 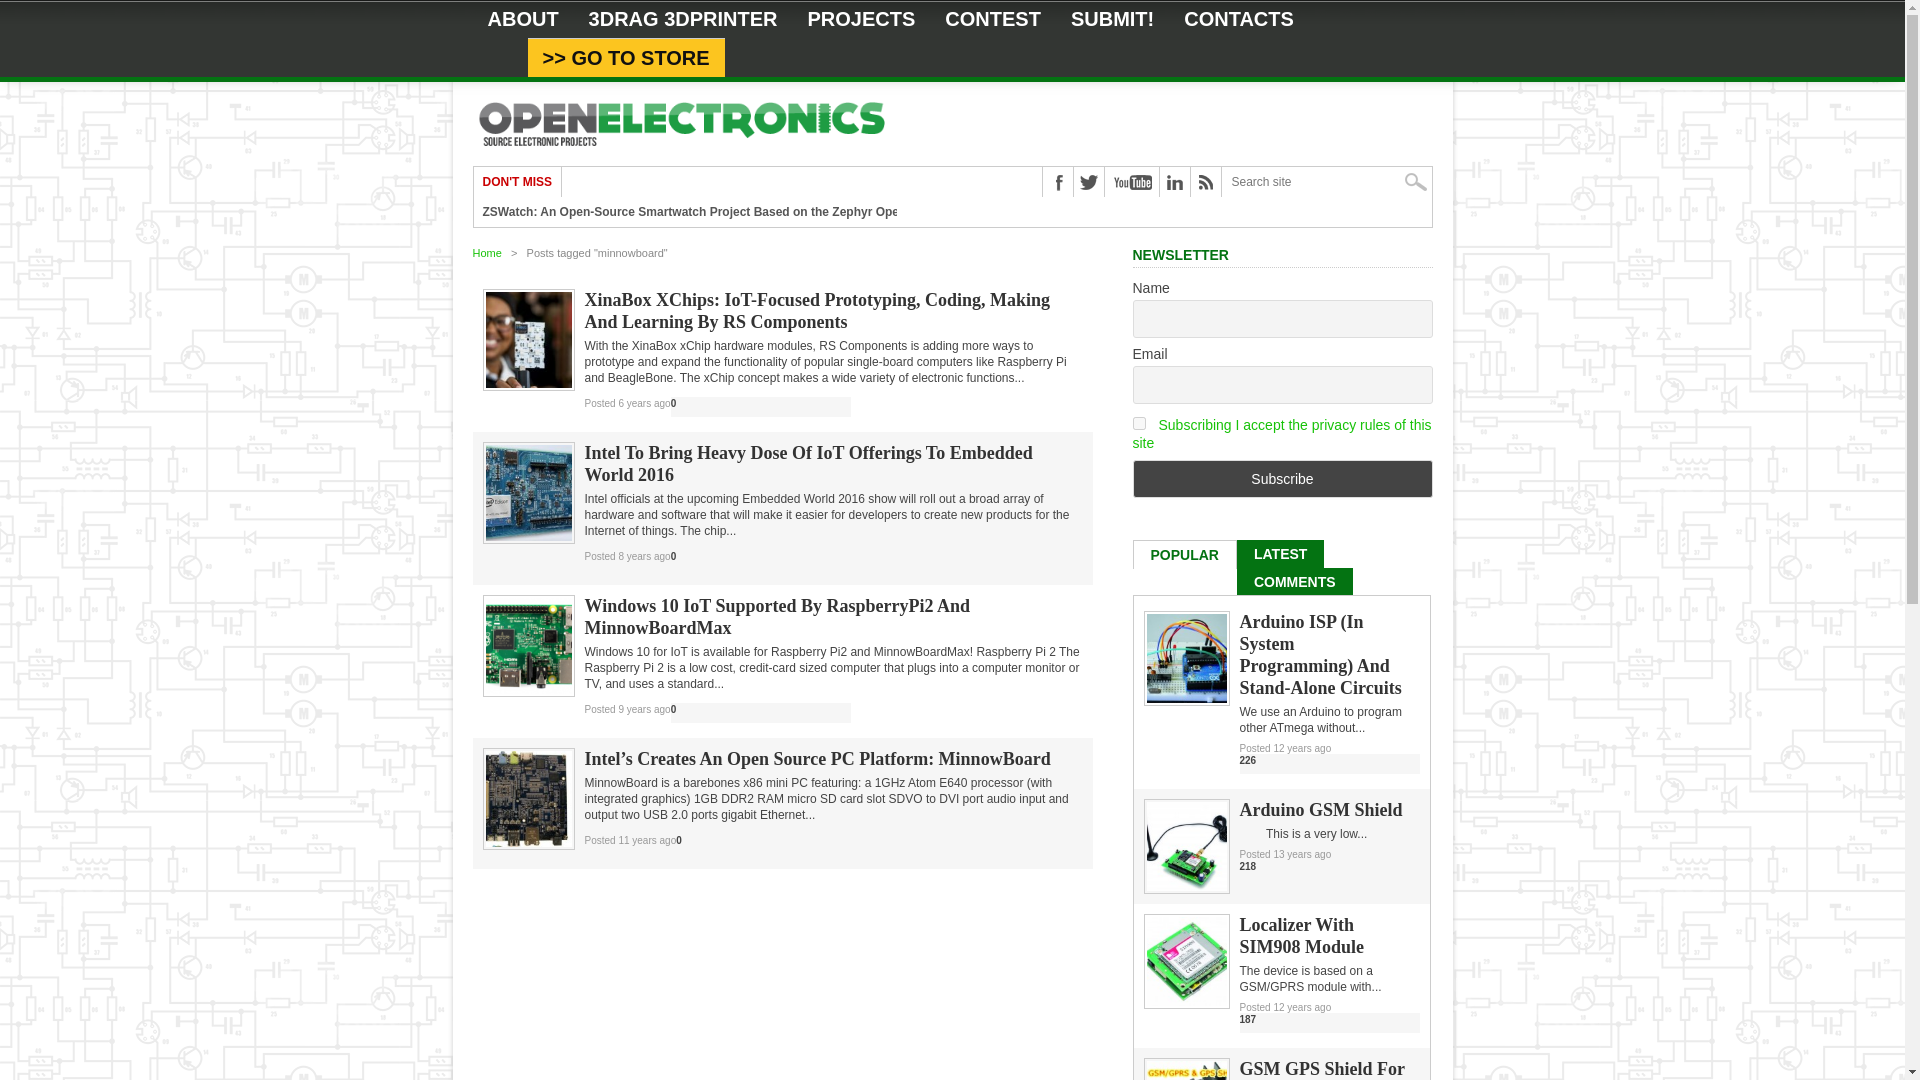 I want to click on CONTACTS, so click(x=1239, y=18).